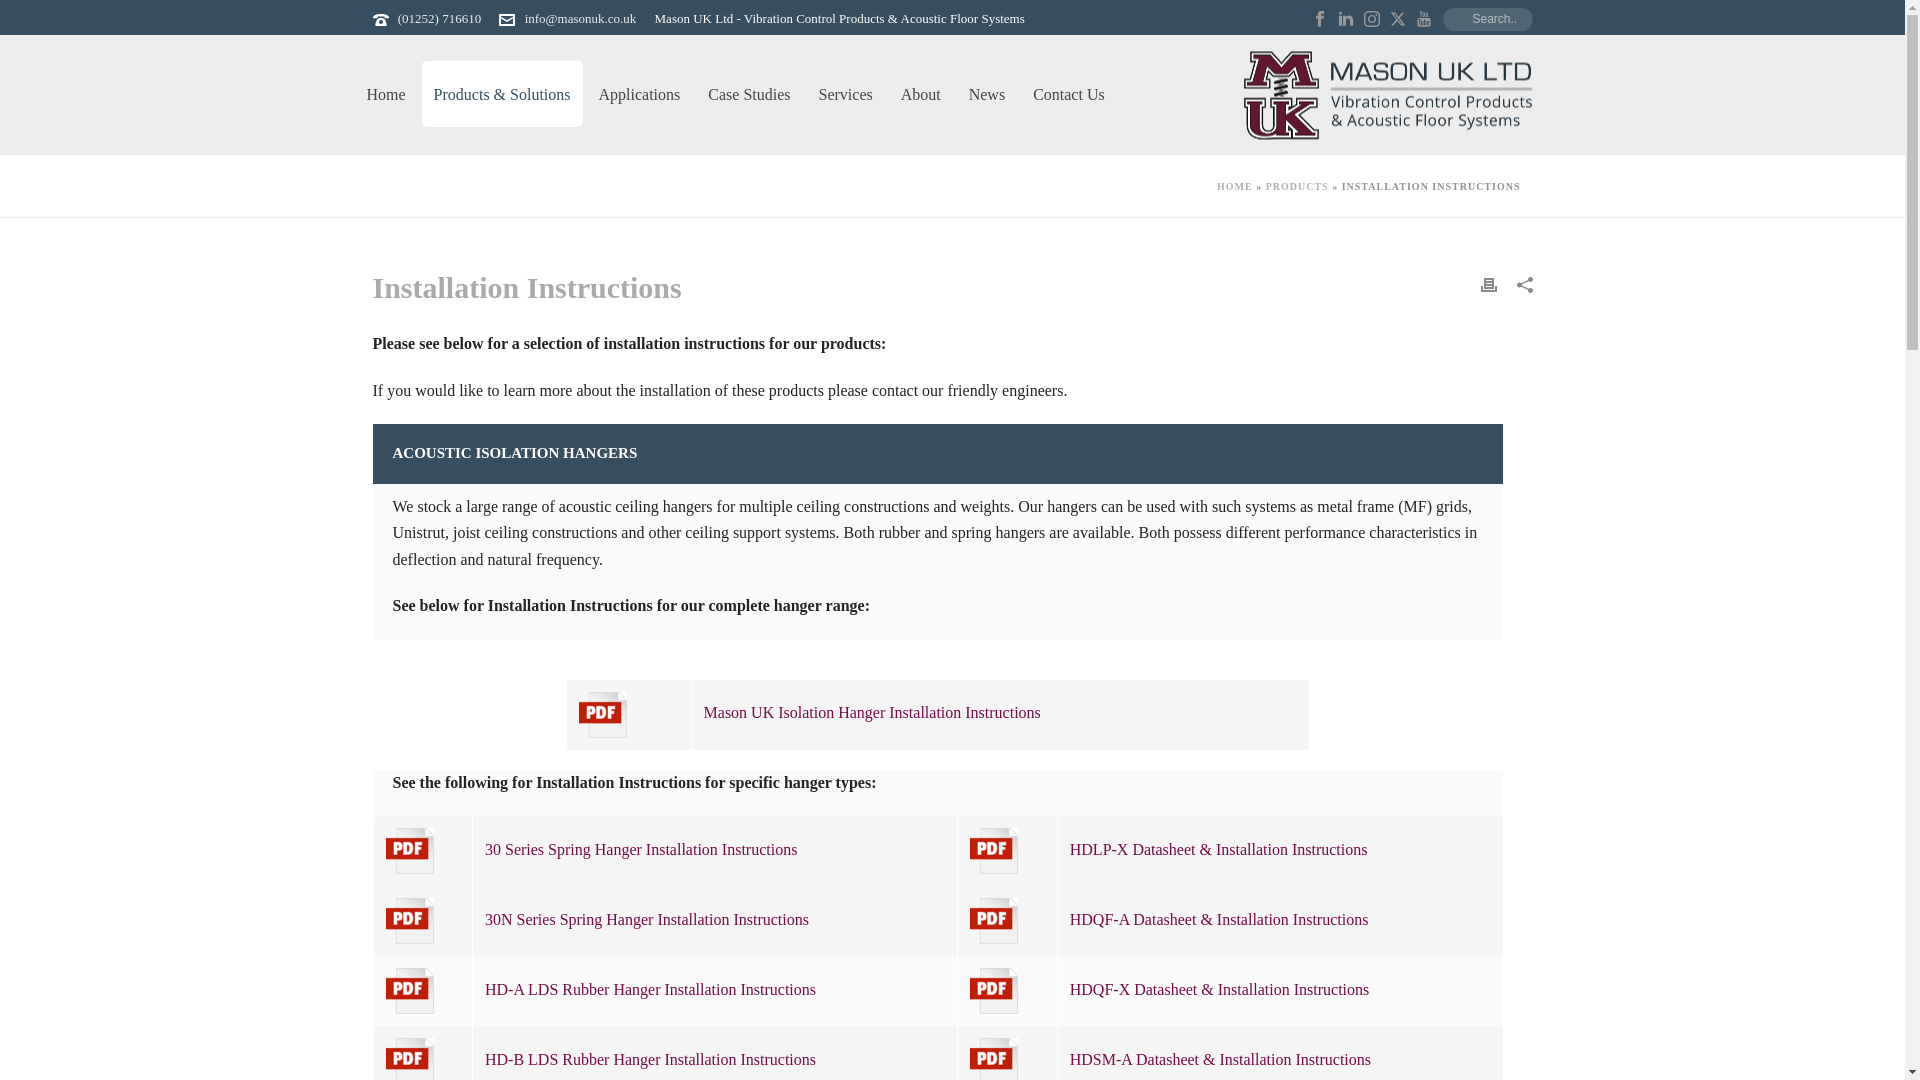 Image resolution: width=1920 pixels, height=1080 pixels. Describe the element at coordinates (640, 94) in the screenshot. I see `Applications` at that location.